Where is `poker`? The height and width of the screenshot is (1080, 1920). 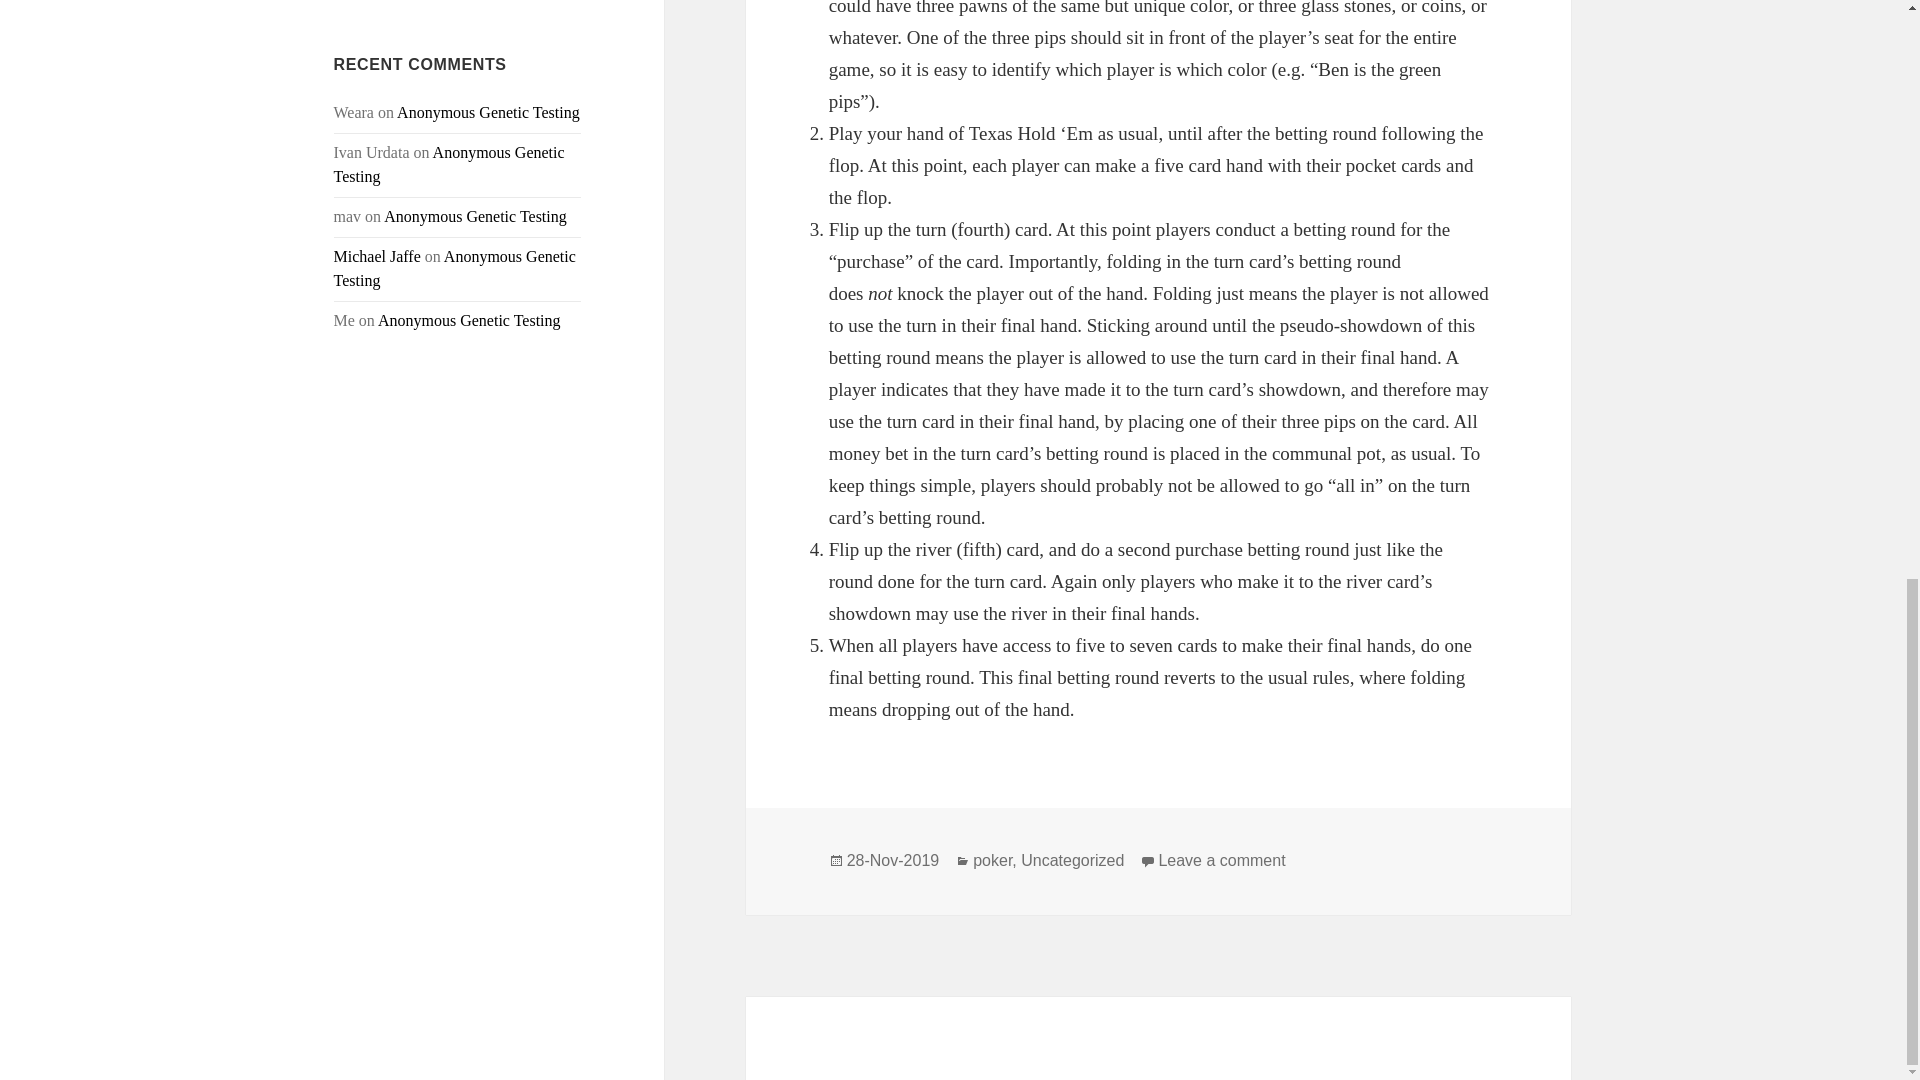
poker is located at coordinates (992, 861).